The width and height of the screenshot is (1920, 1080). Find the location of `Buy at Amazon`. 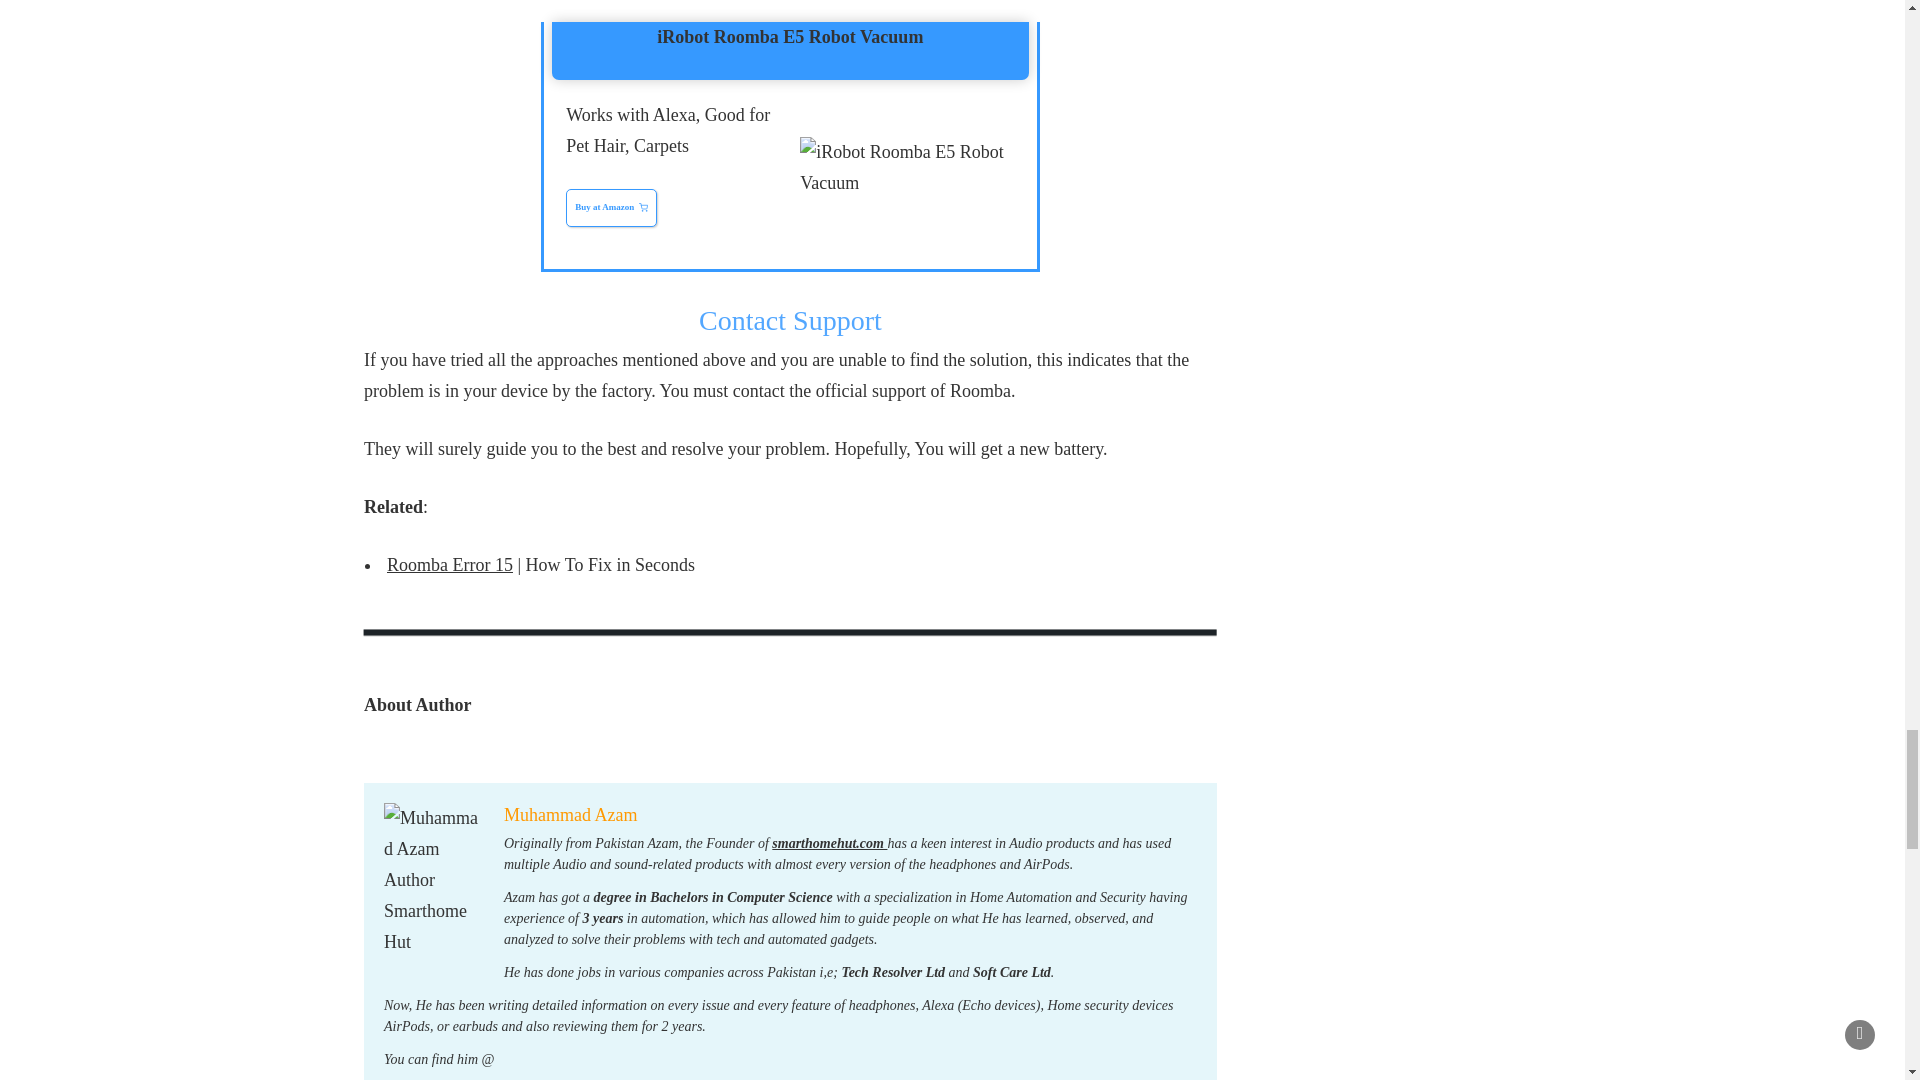

Buy at Amazon is located at coordinates (611, 208).